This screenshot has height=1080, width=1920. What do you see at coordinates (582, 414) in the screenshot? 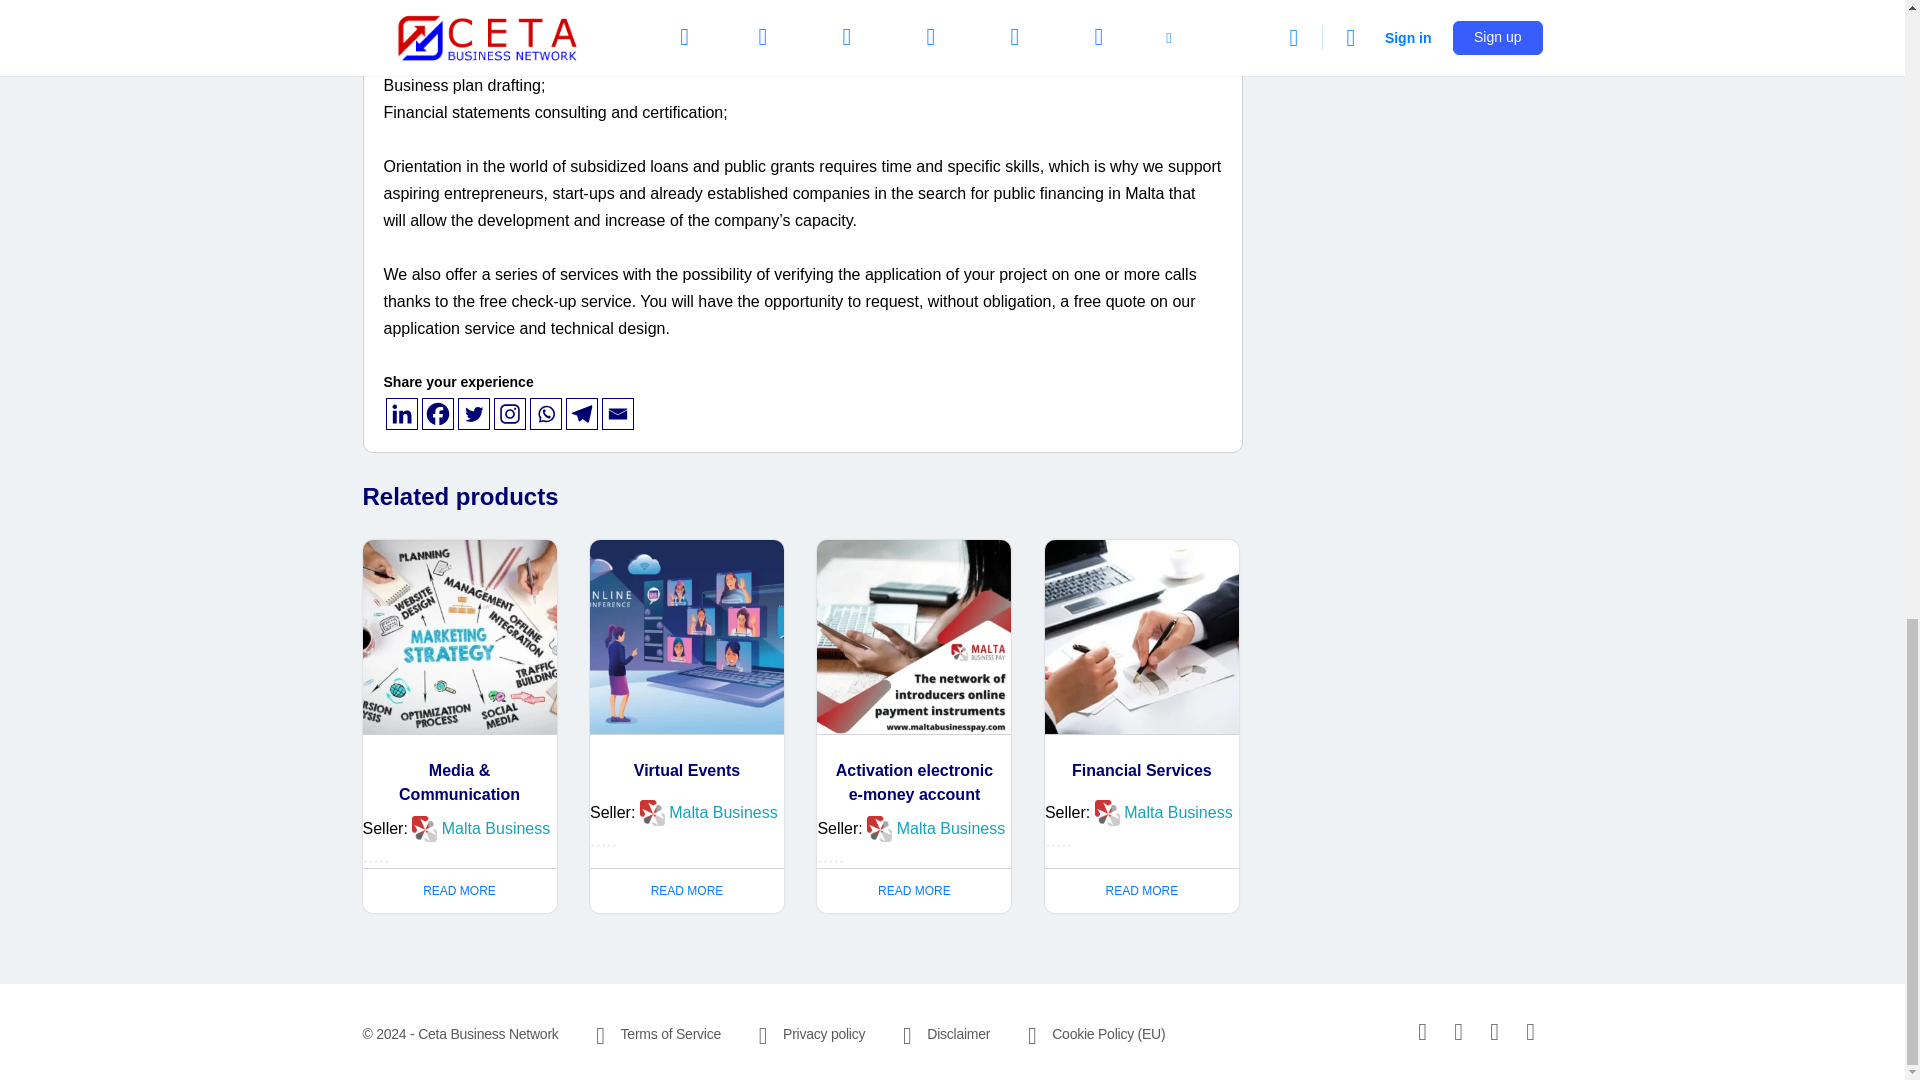
I see `Telegram` at bounding box center [582, 414].